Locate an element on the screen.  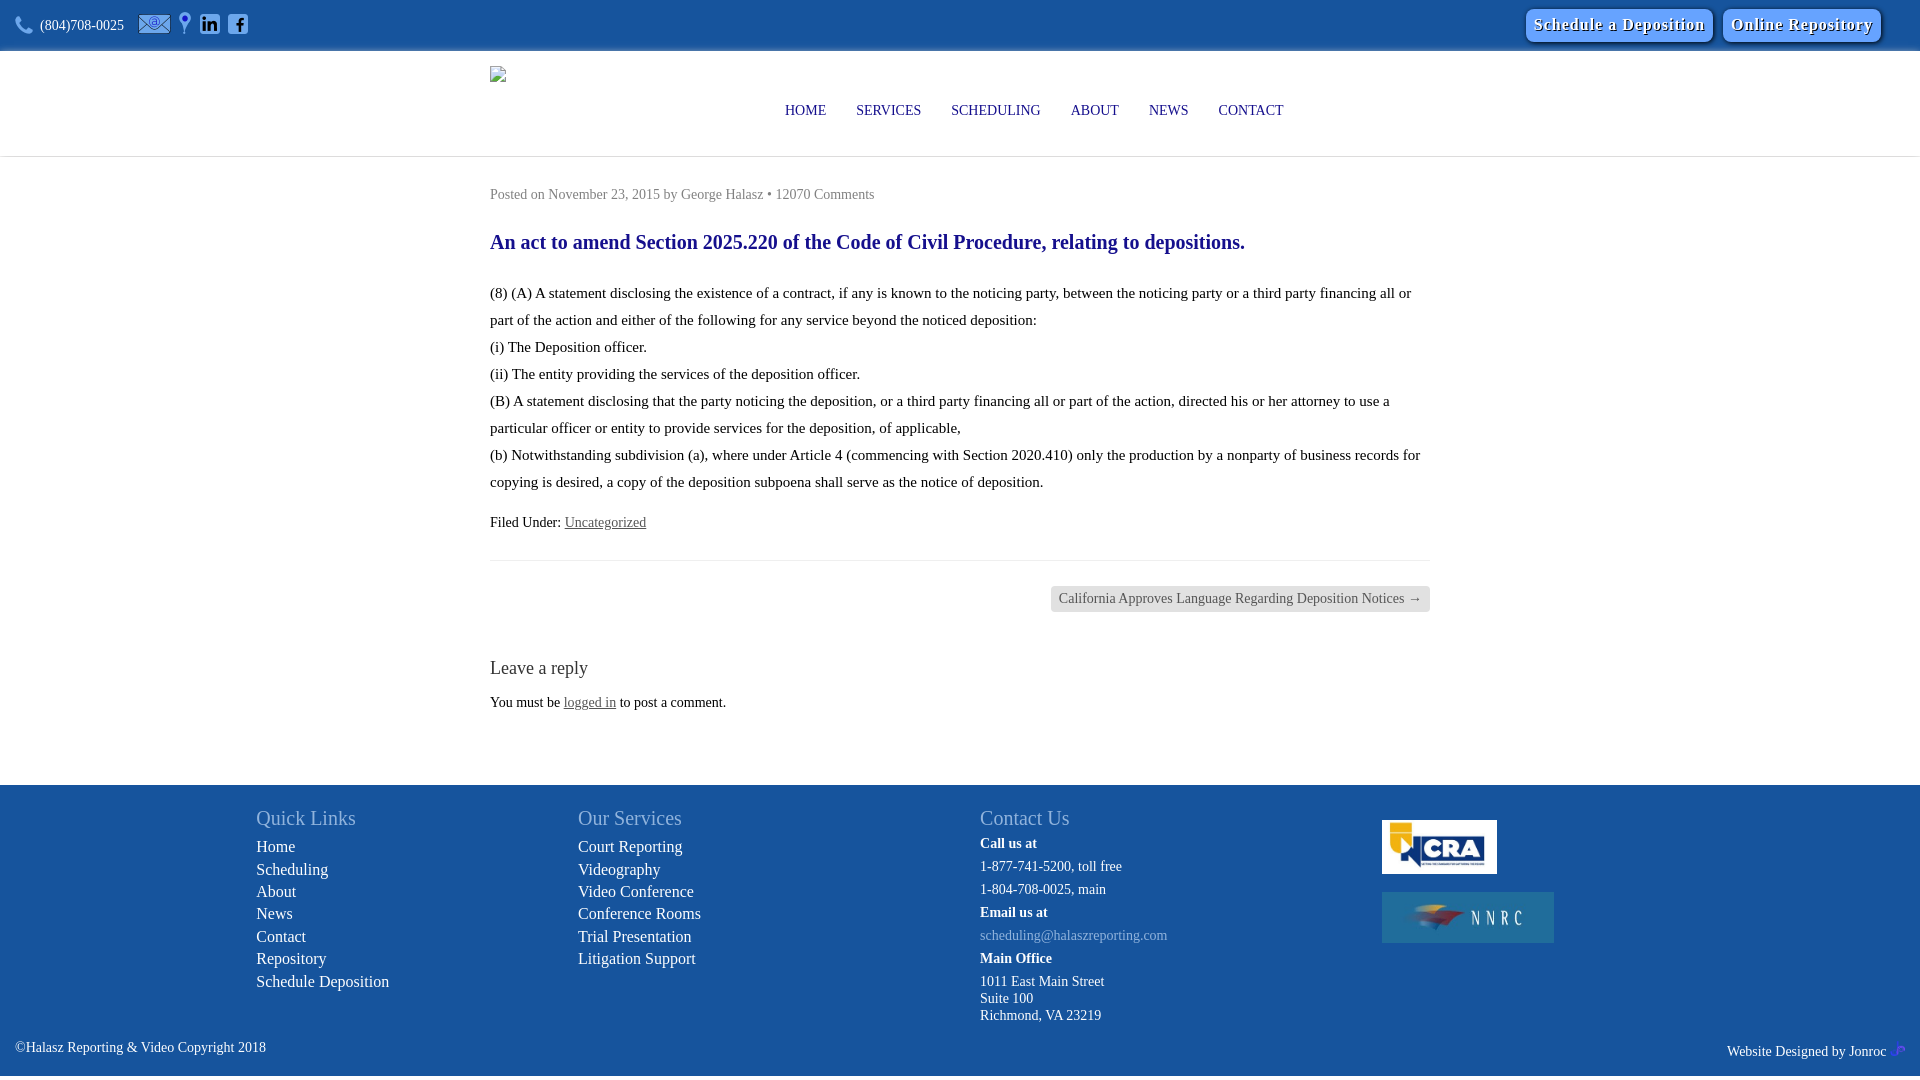
Home is located at coordinates (275, 846).